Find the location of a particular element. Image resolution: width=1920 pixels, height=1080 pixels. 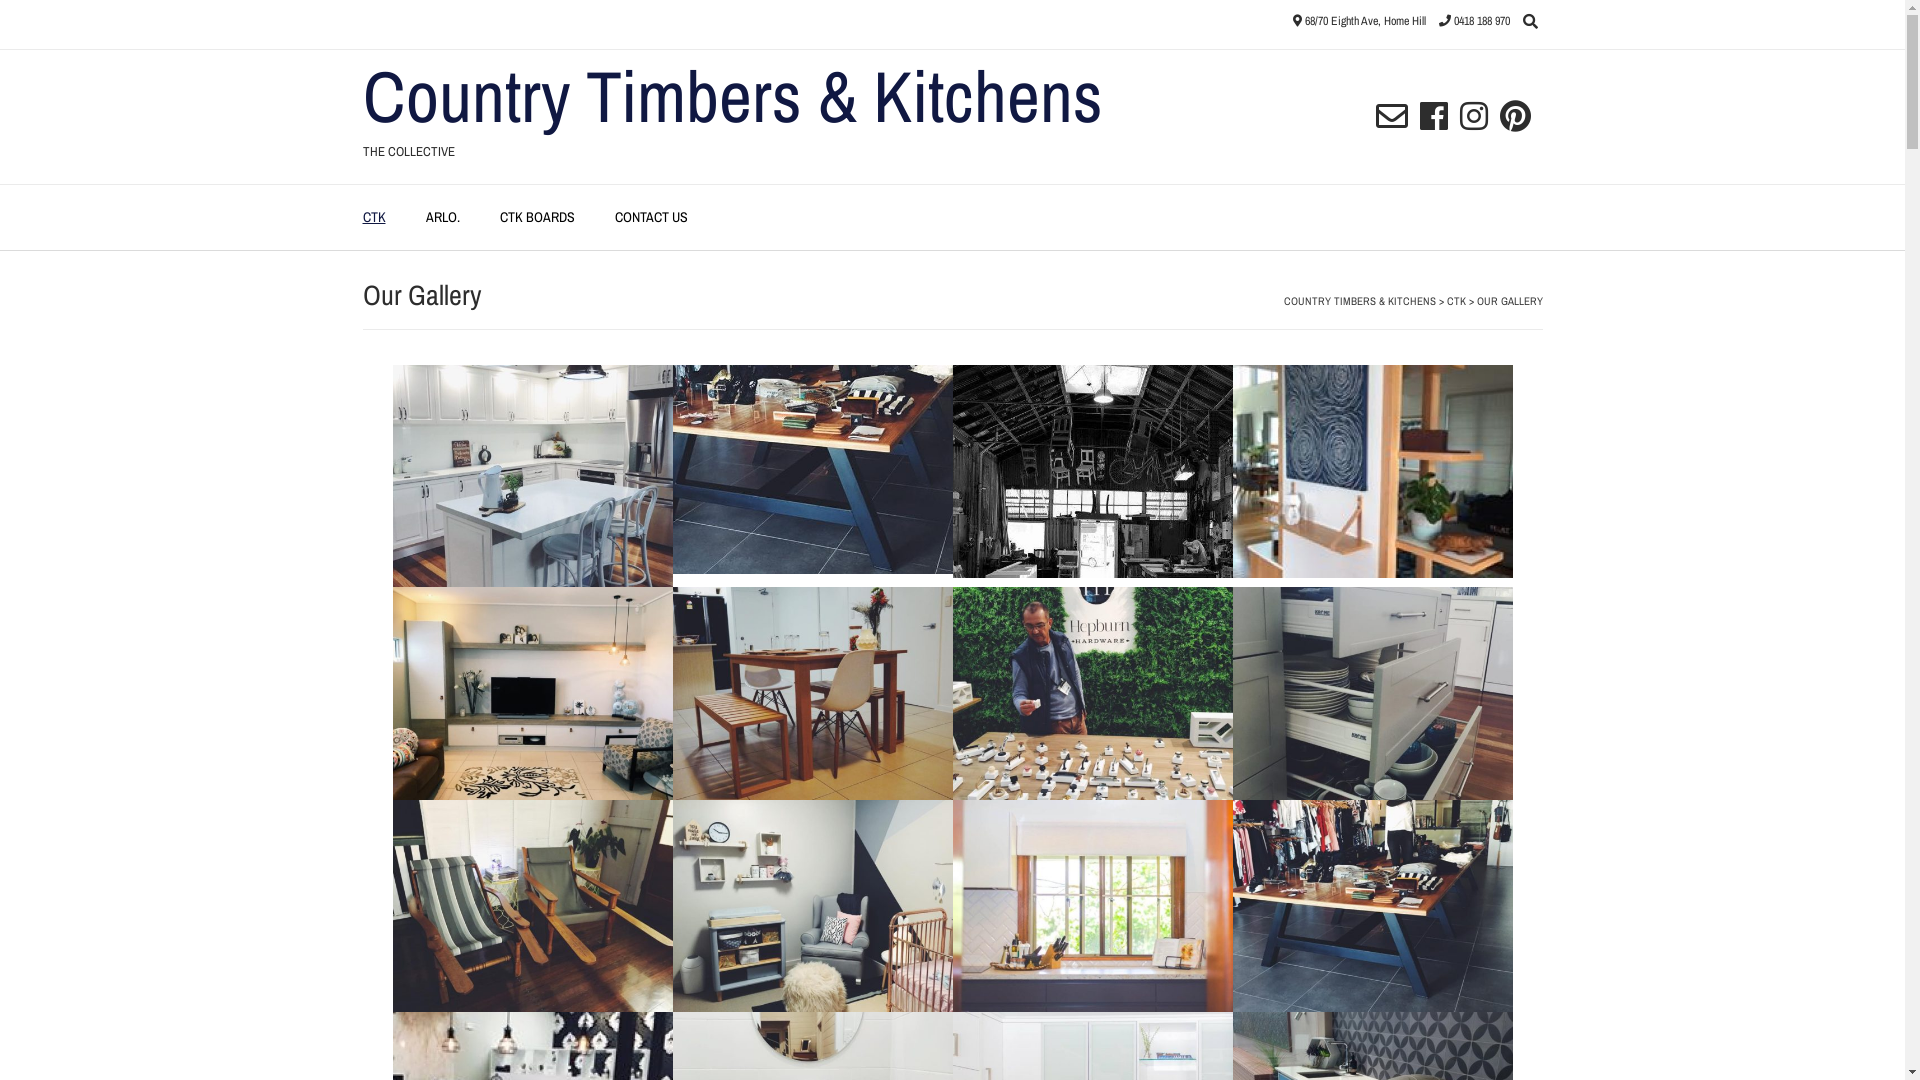

Pin Us on Pinterest is located at coordinates (1516, 117).